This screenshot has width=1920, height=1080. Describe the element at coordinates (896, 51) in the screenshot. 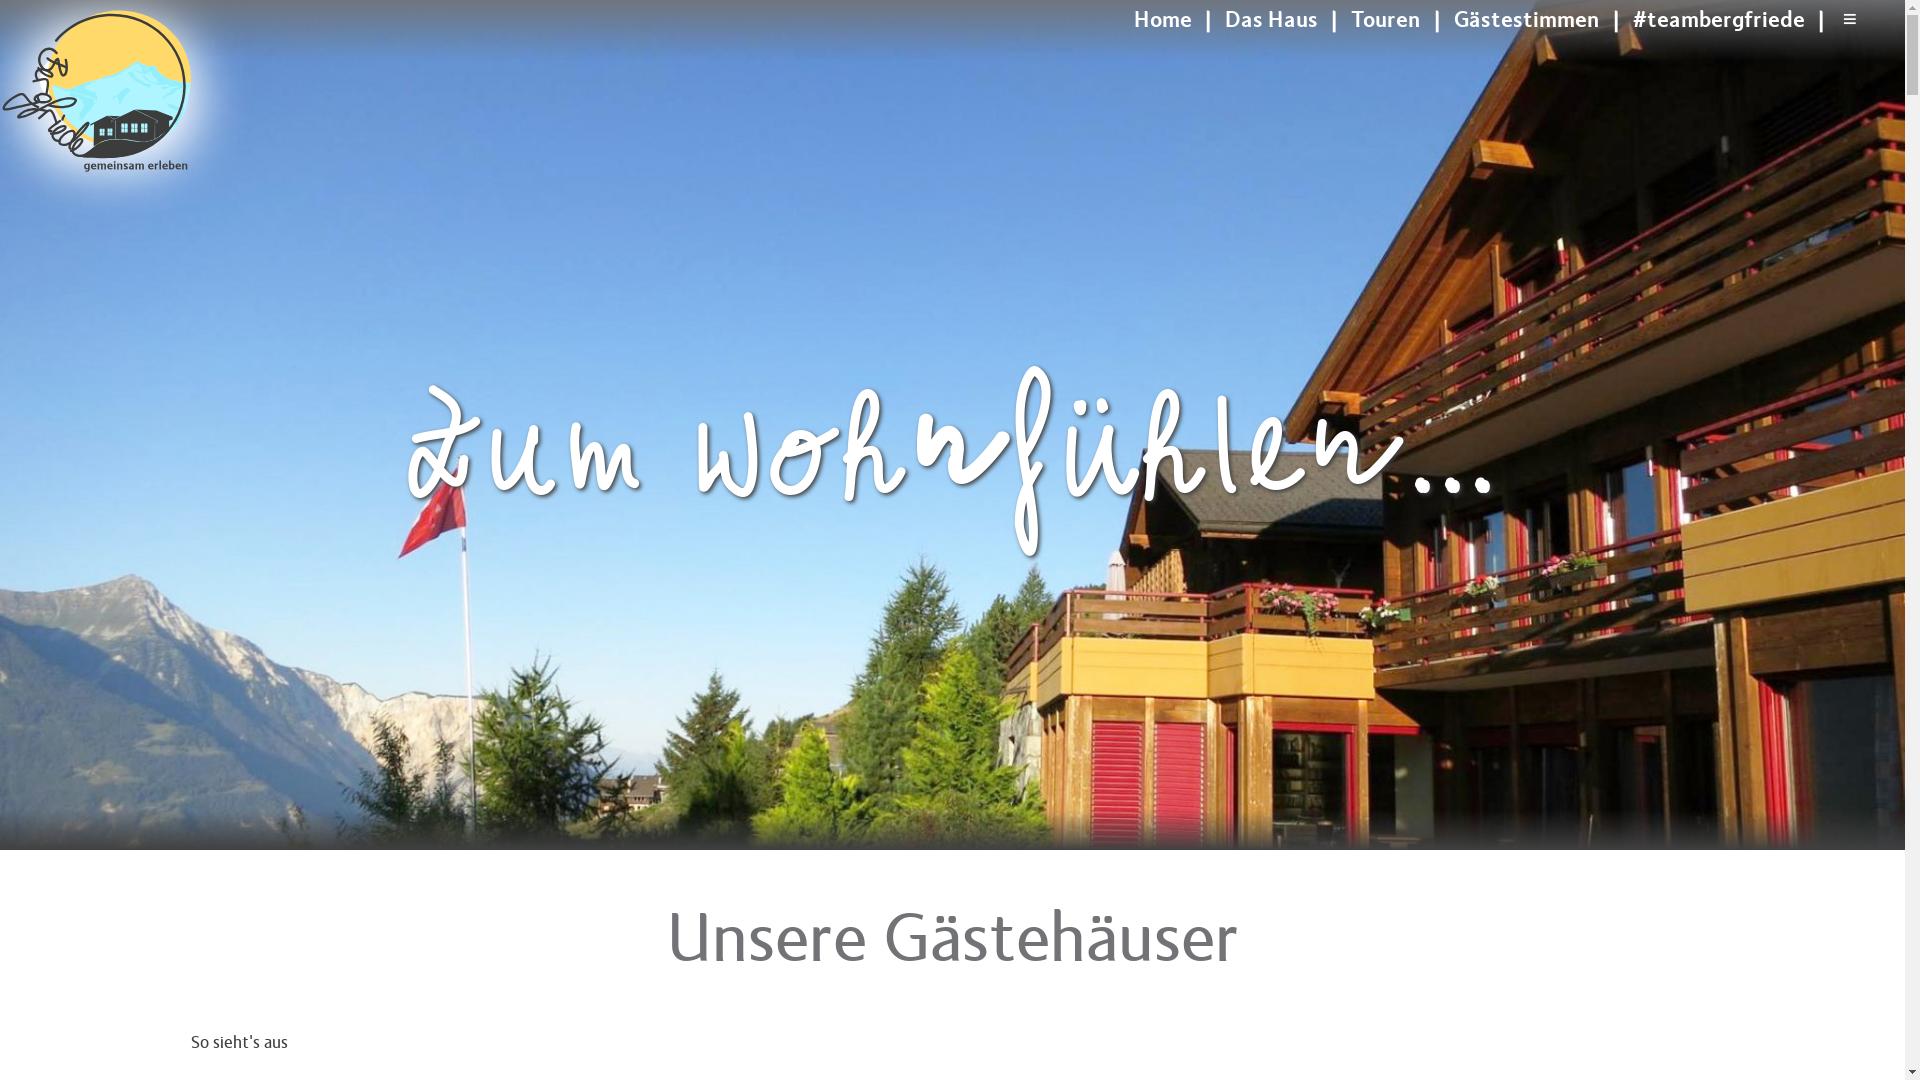

I see `   ` at that location.